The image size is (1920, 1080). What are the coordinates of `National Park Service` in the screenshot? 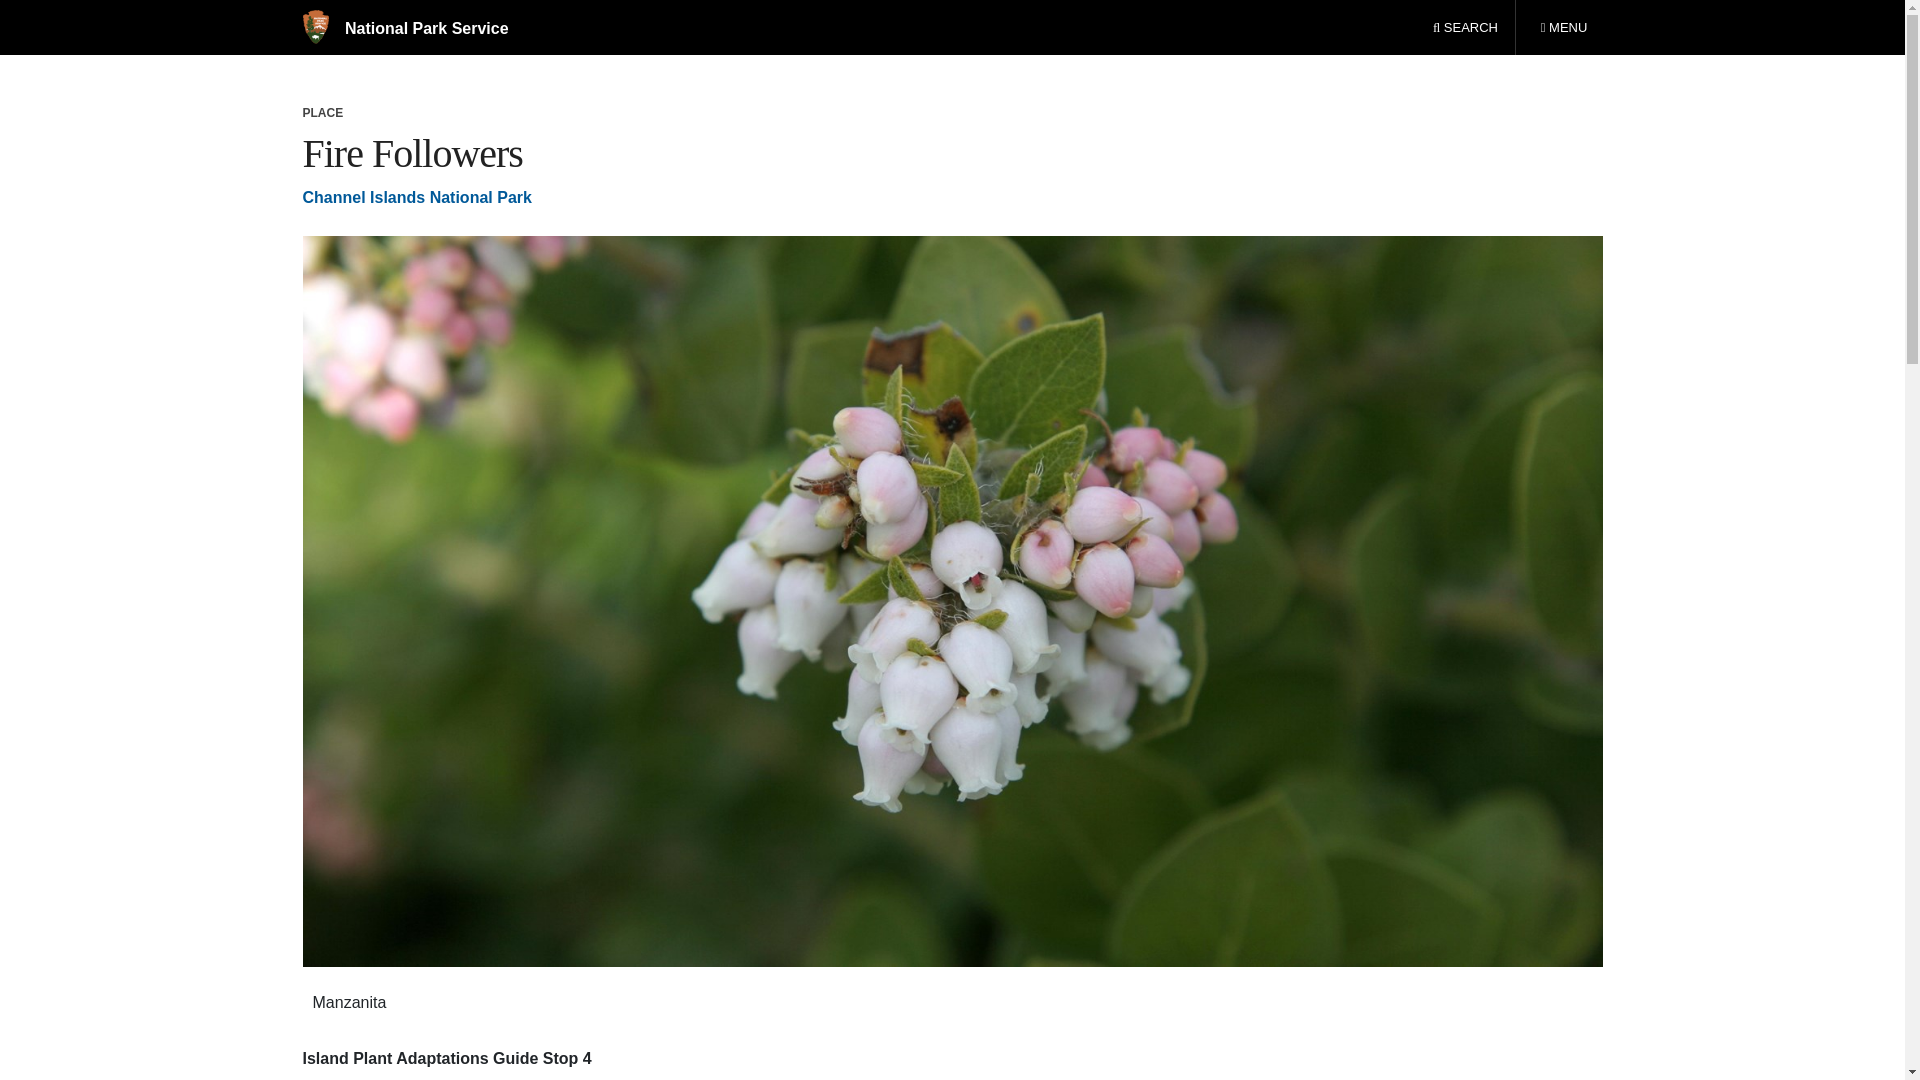 It's located at (404, 28).